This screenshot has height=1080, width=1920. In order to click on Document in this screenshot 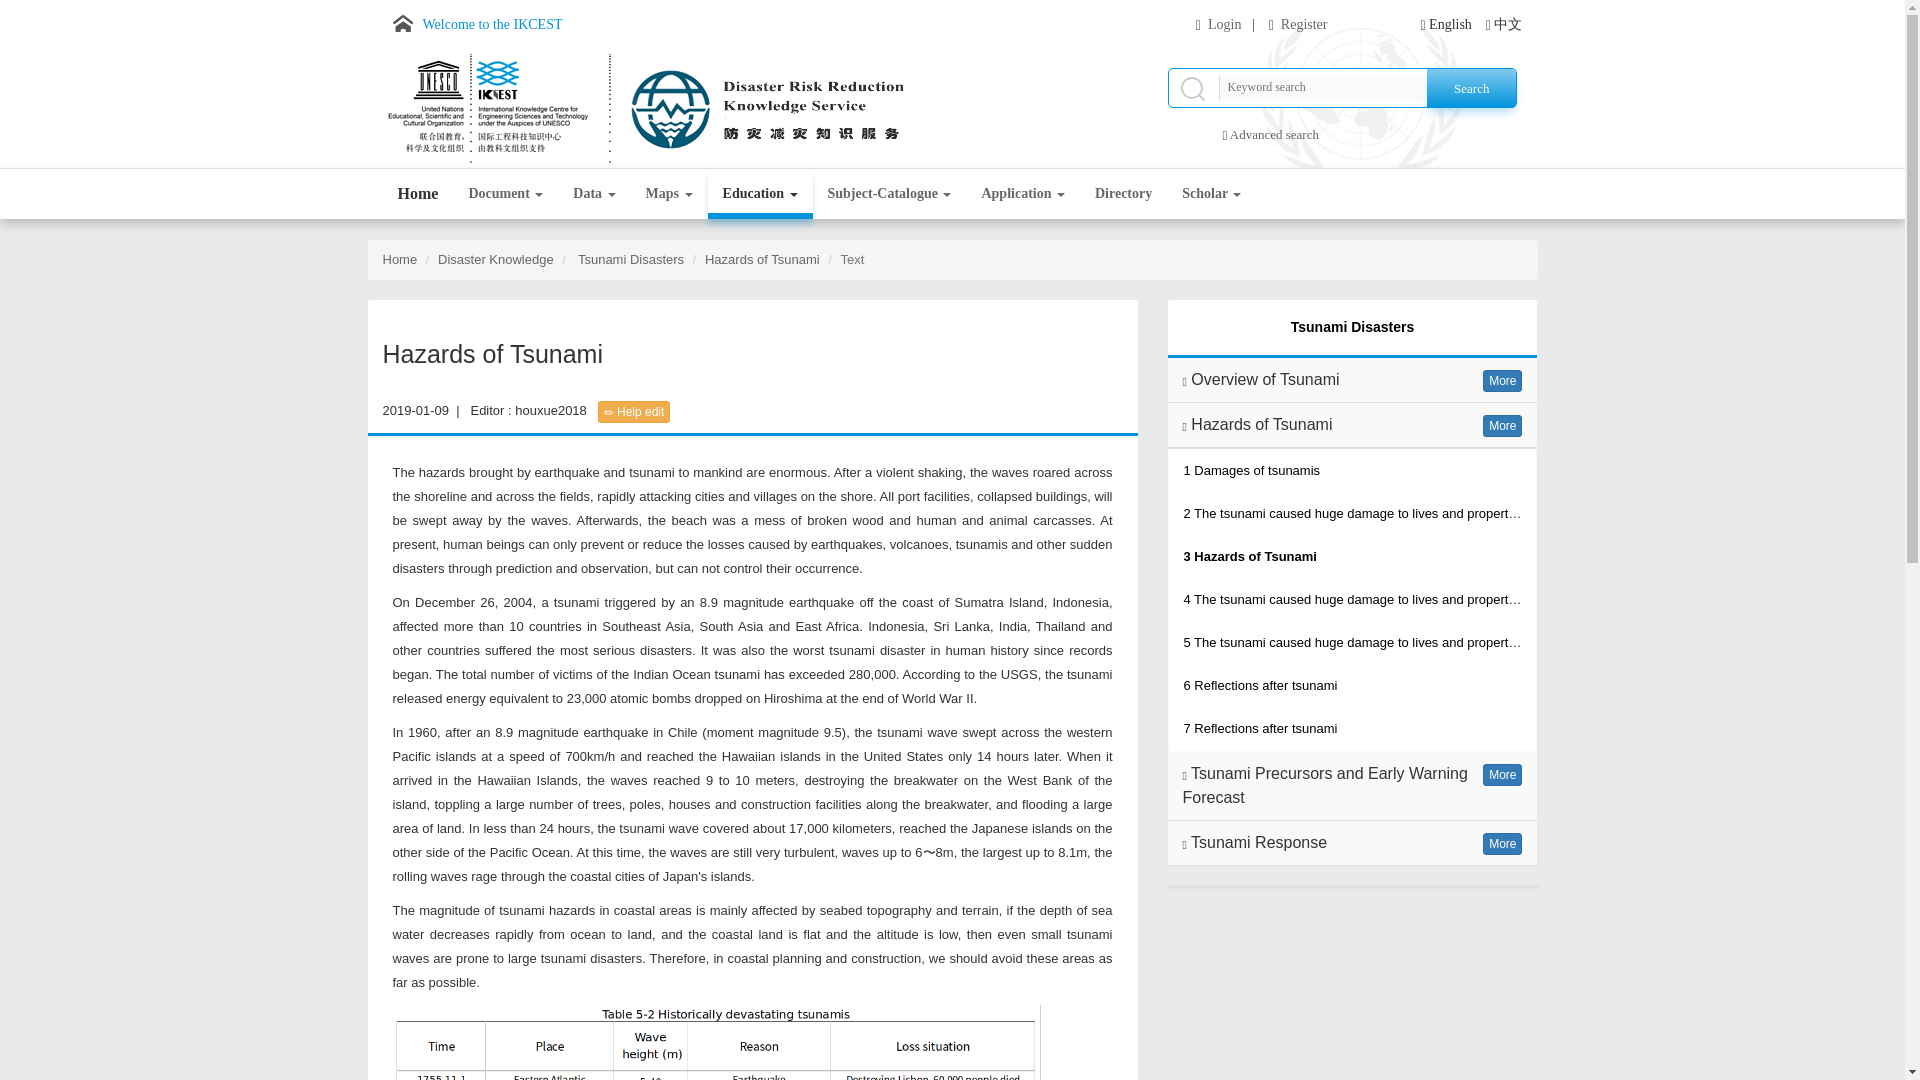, I will do `click(506, 194)`.